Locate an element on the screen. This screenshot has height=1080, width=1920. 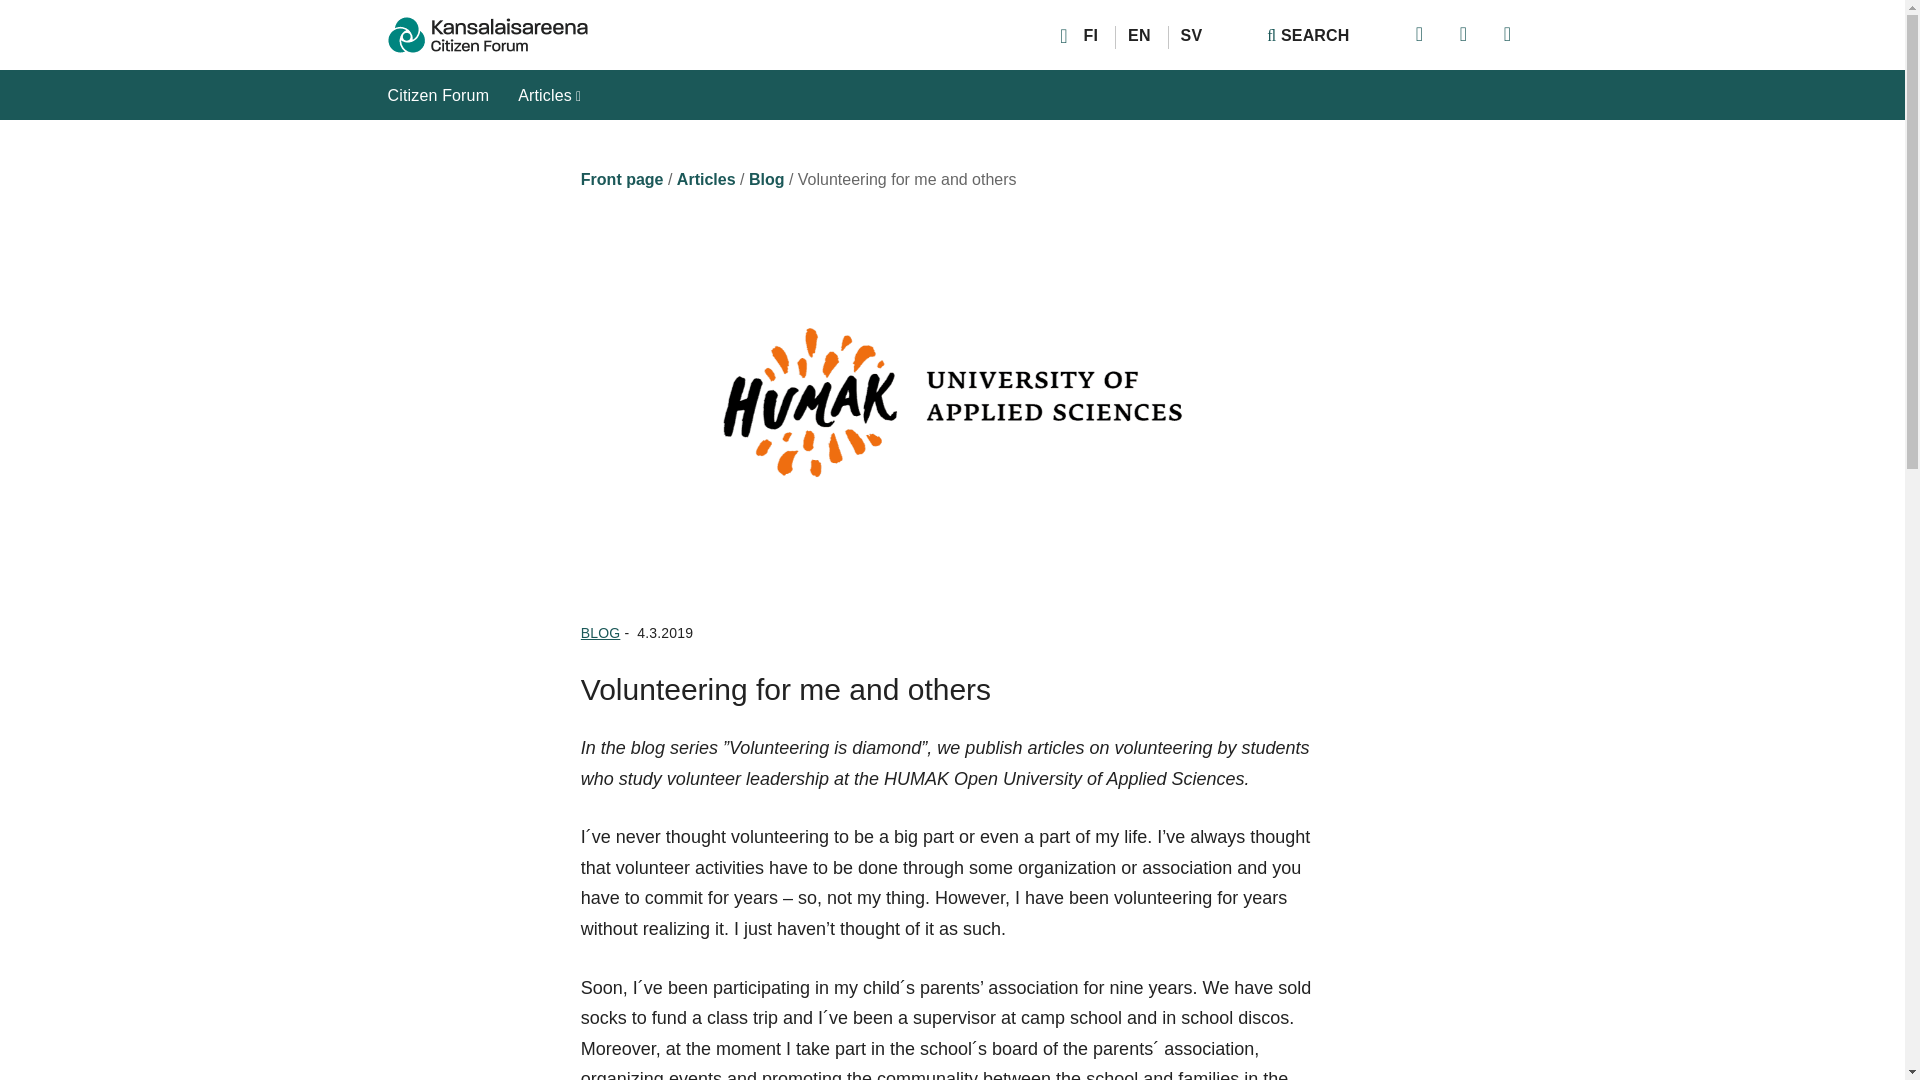
Blog is located at coordinates (766, 178).